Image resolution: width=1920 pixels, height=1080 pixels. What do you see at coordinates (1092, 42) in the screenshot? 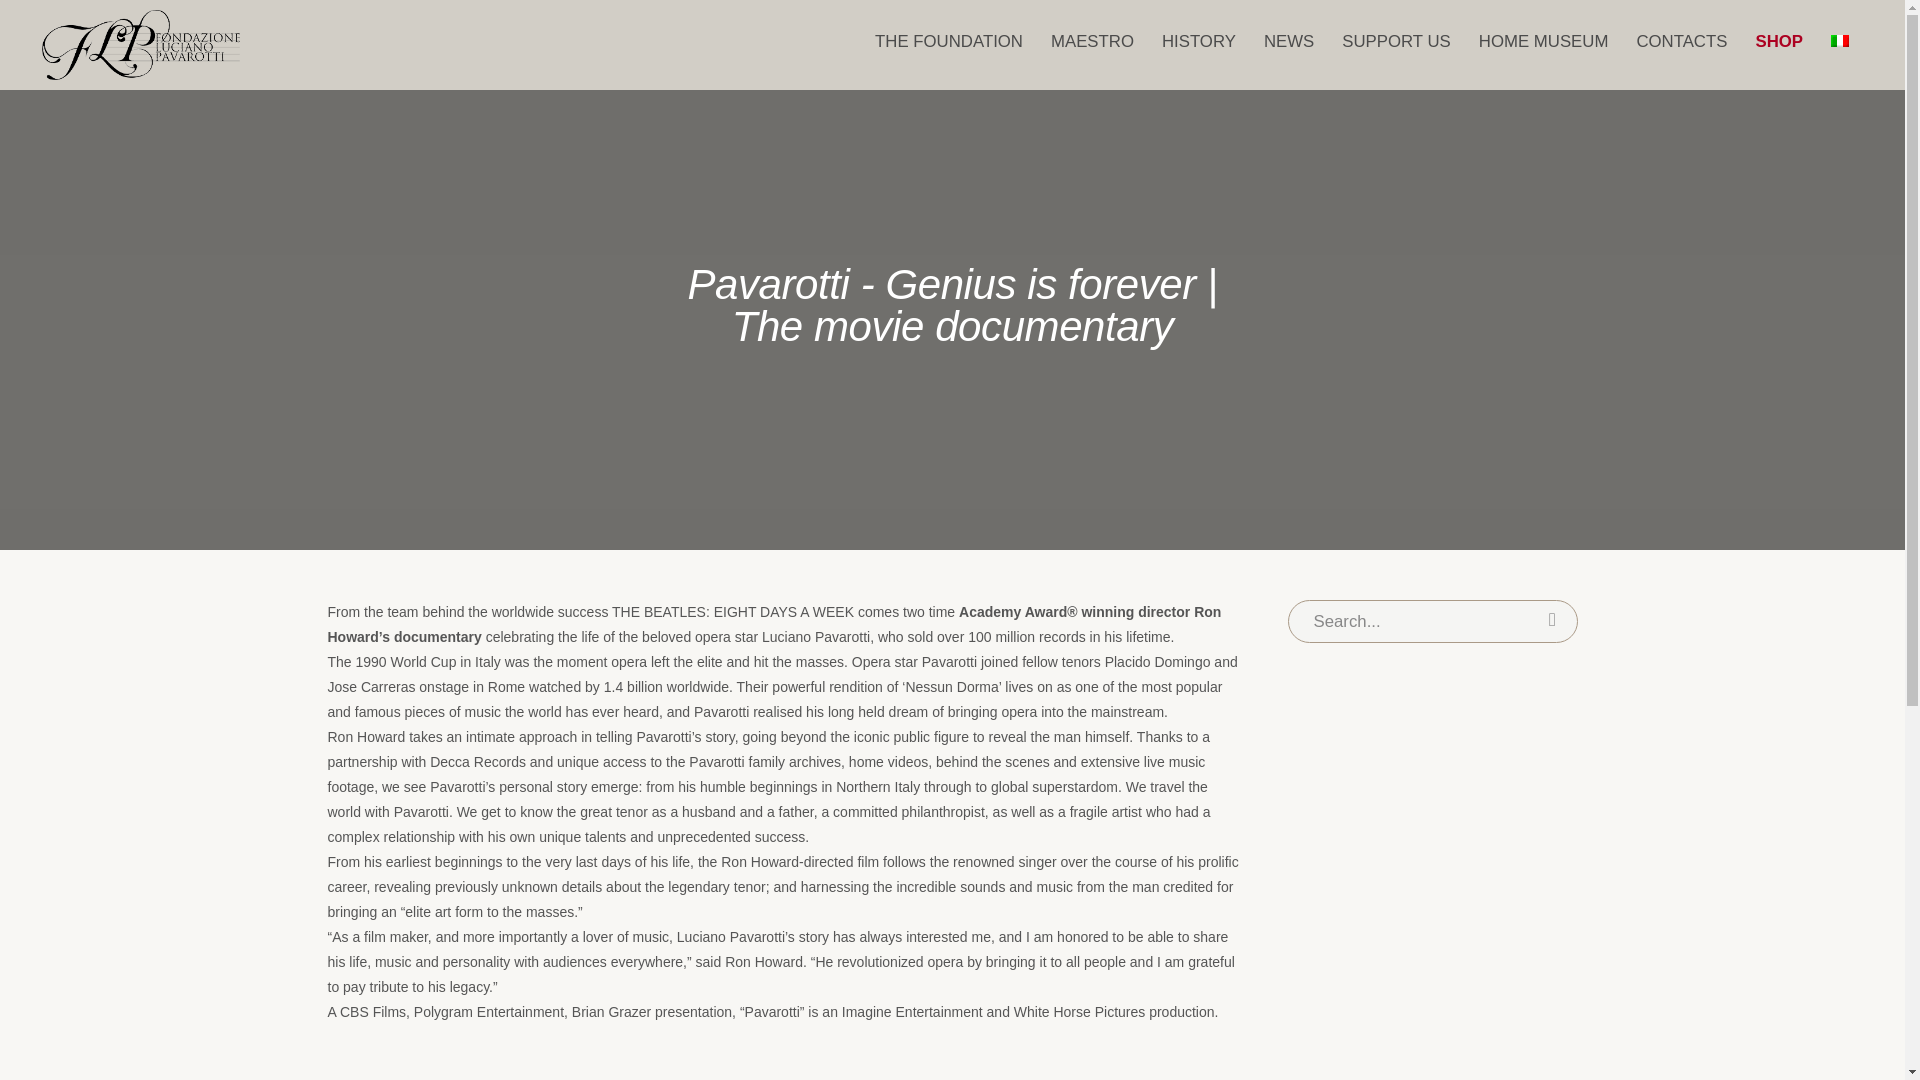
I see `MAESTRO` at bounding box center [1092, 42].